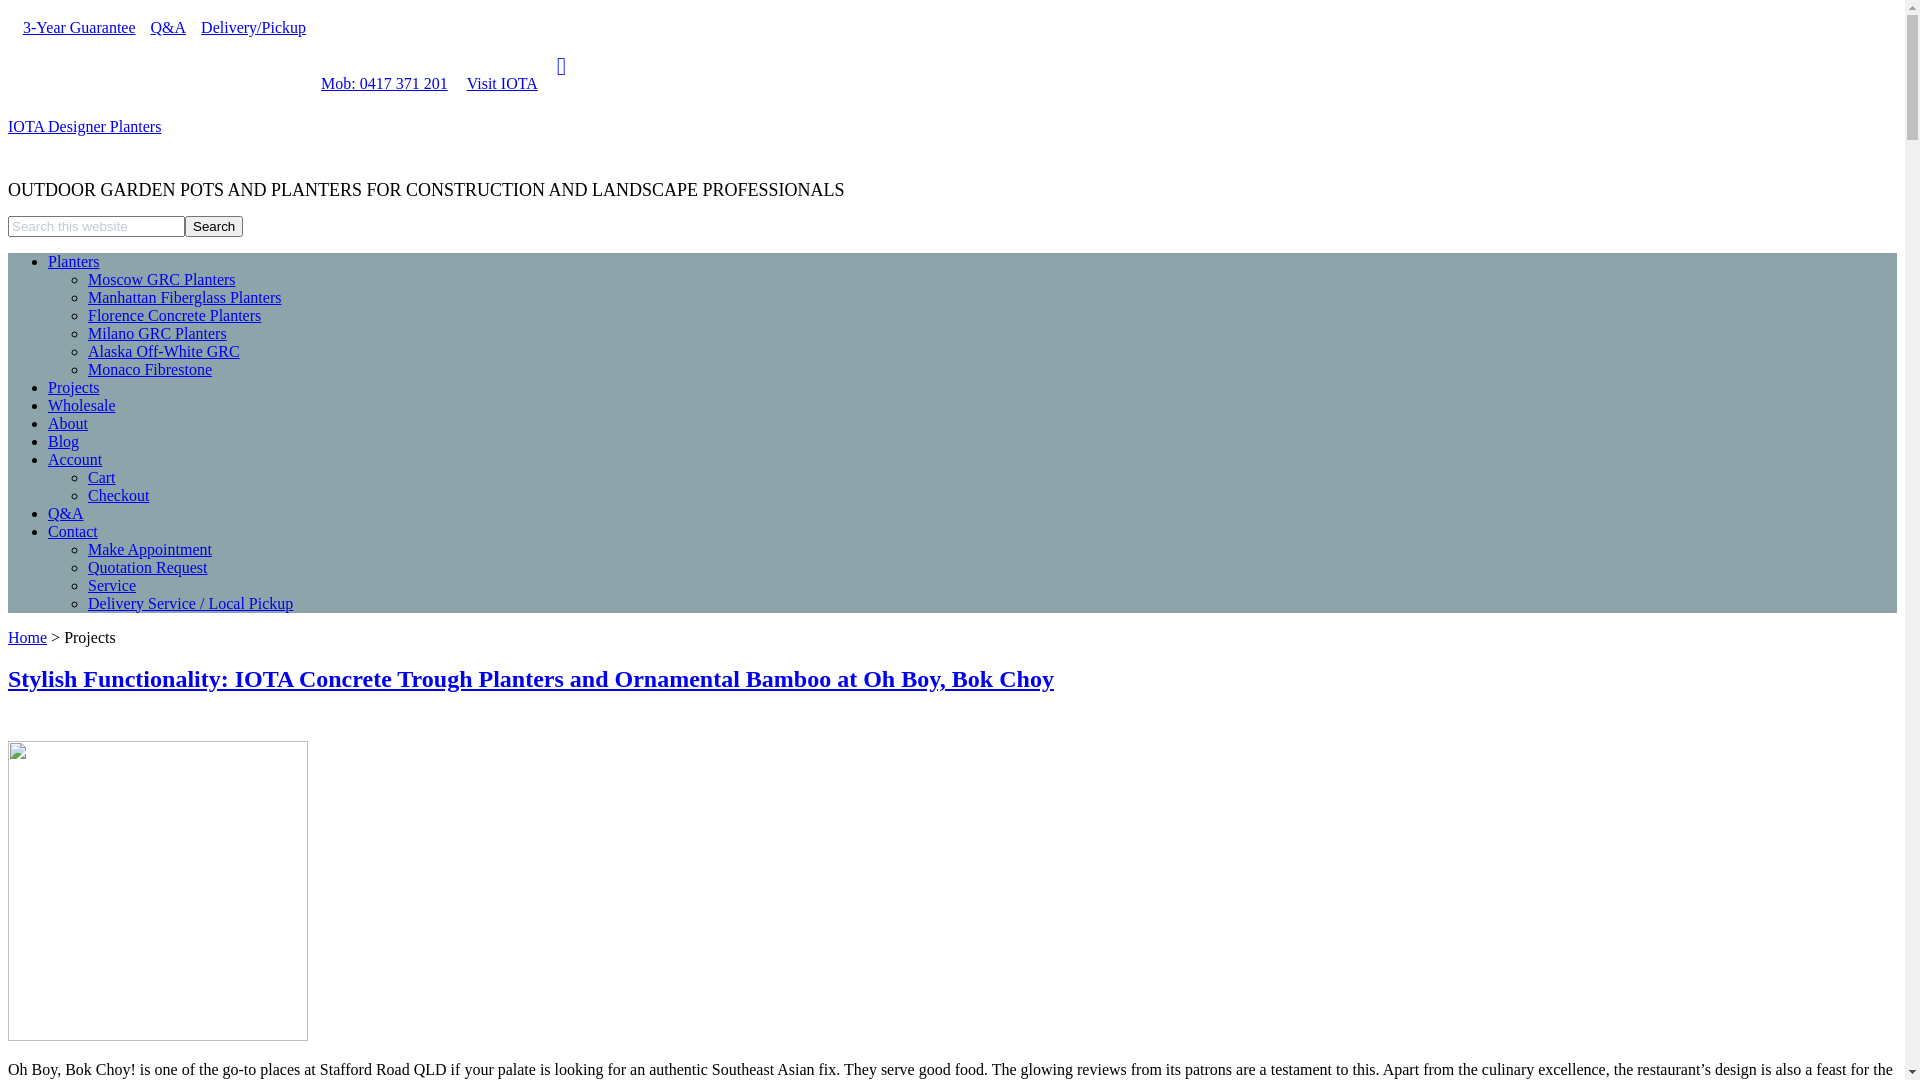 The width and height of the screenshot is (1920, 1080). Describe the element at coordinates (68, 424) in the screenshot. I see `About` at that location.